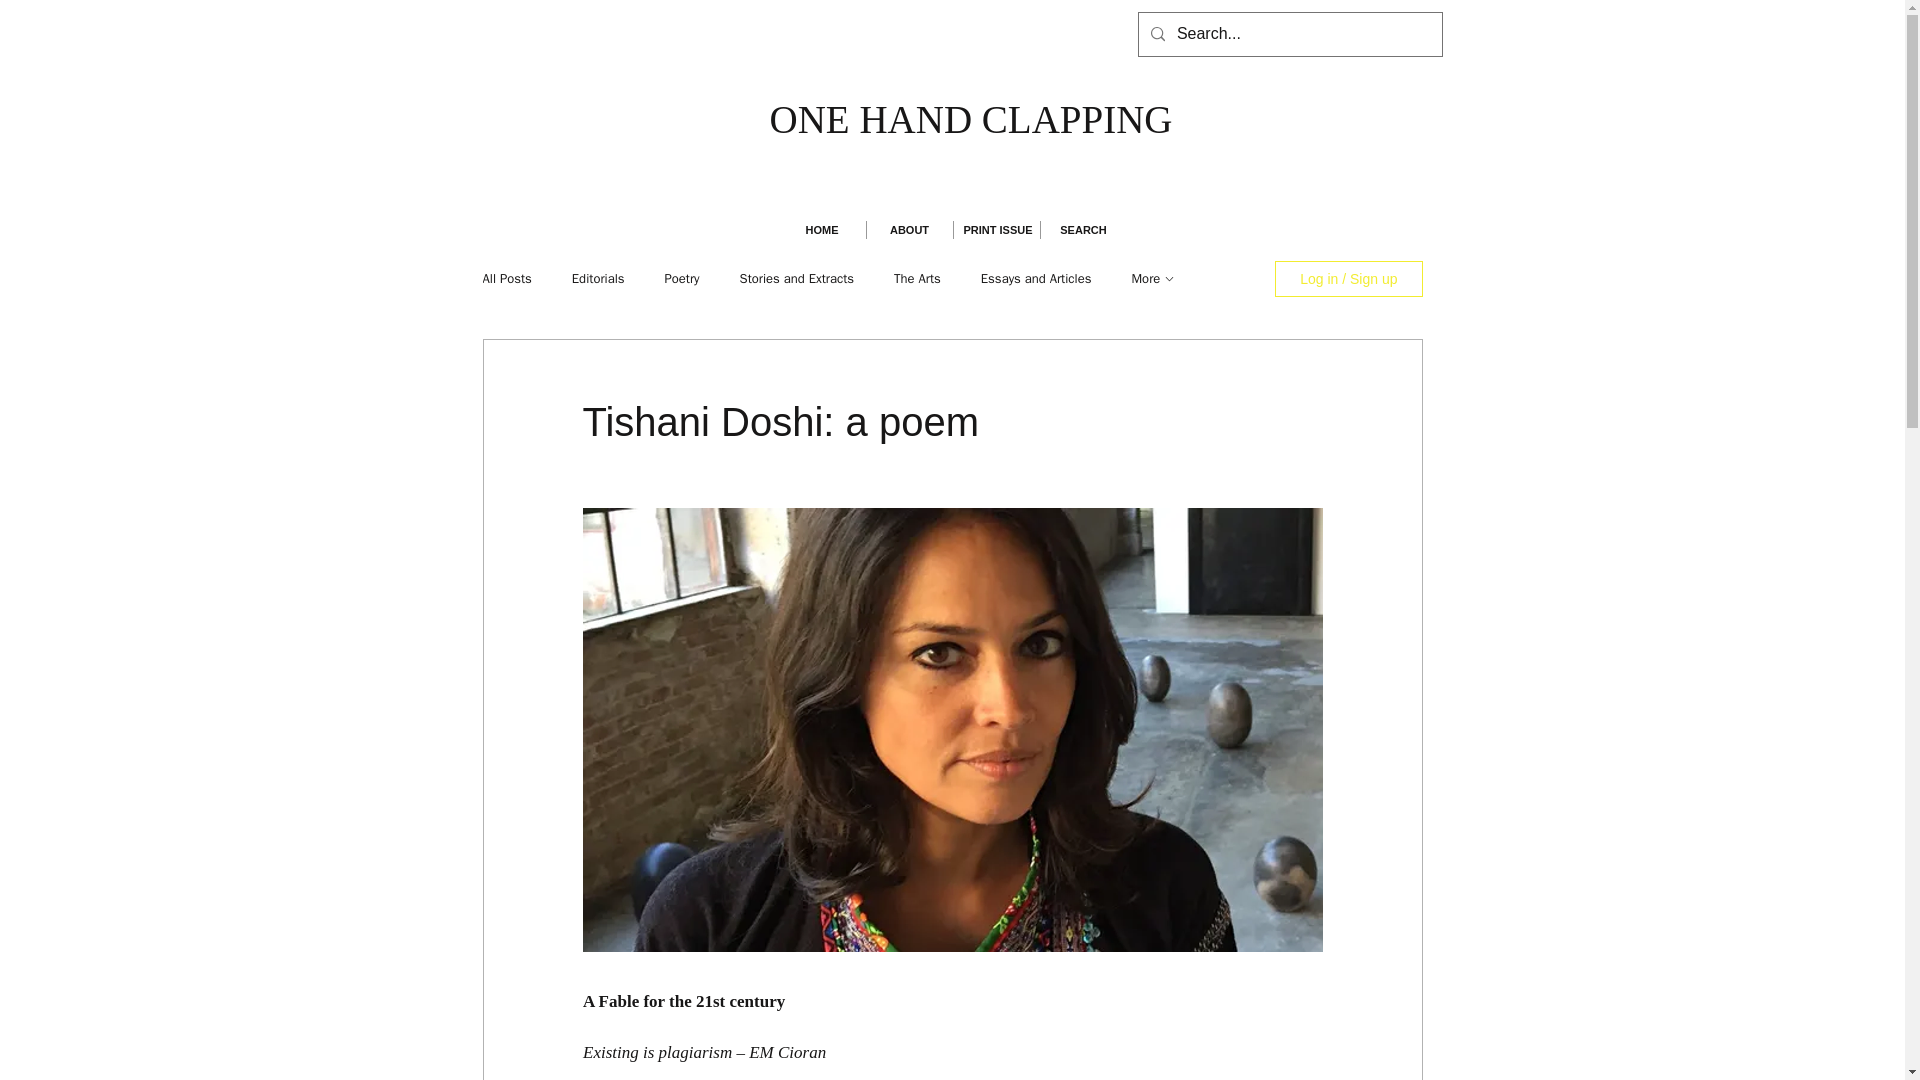  Describe the element at coordinates (821, 230) in the screenshot. I see `HOME` at that location.